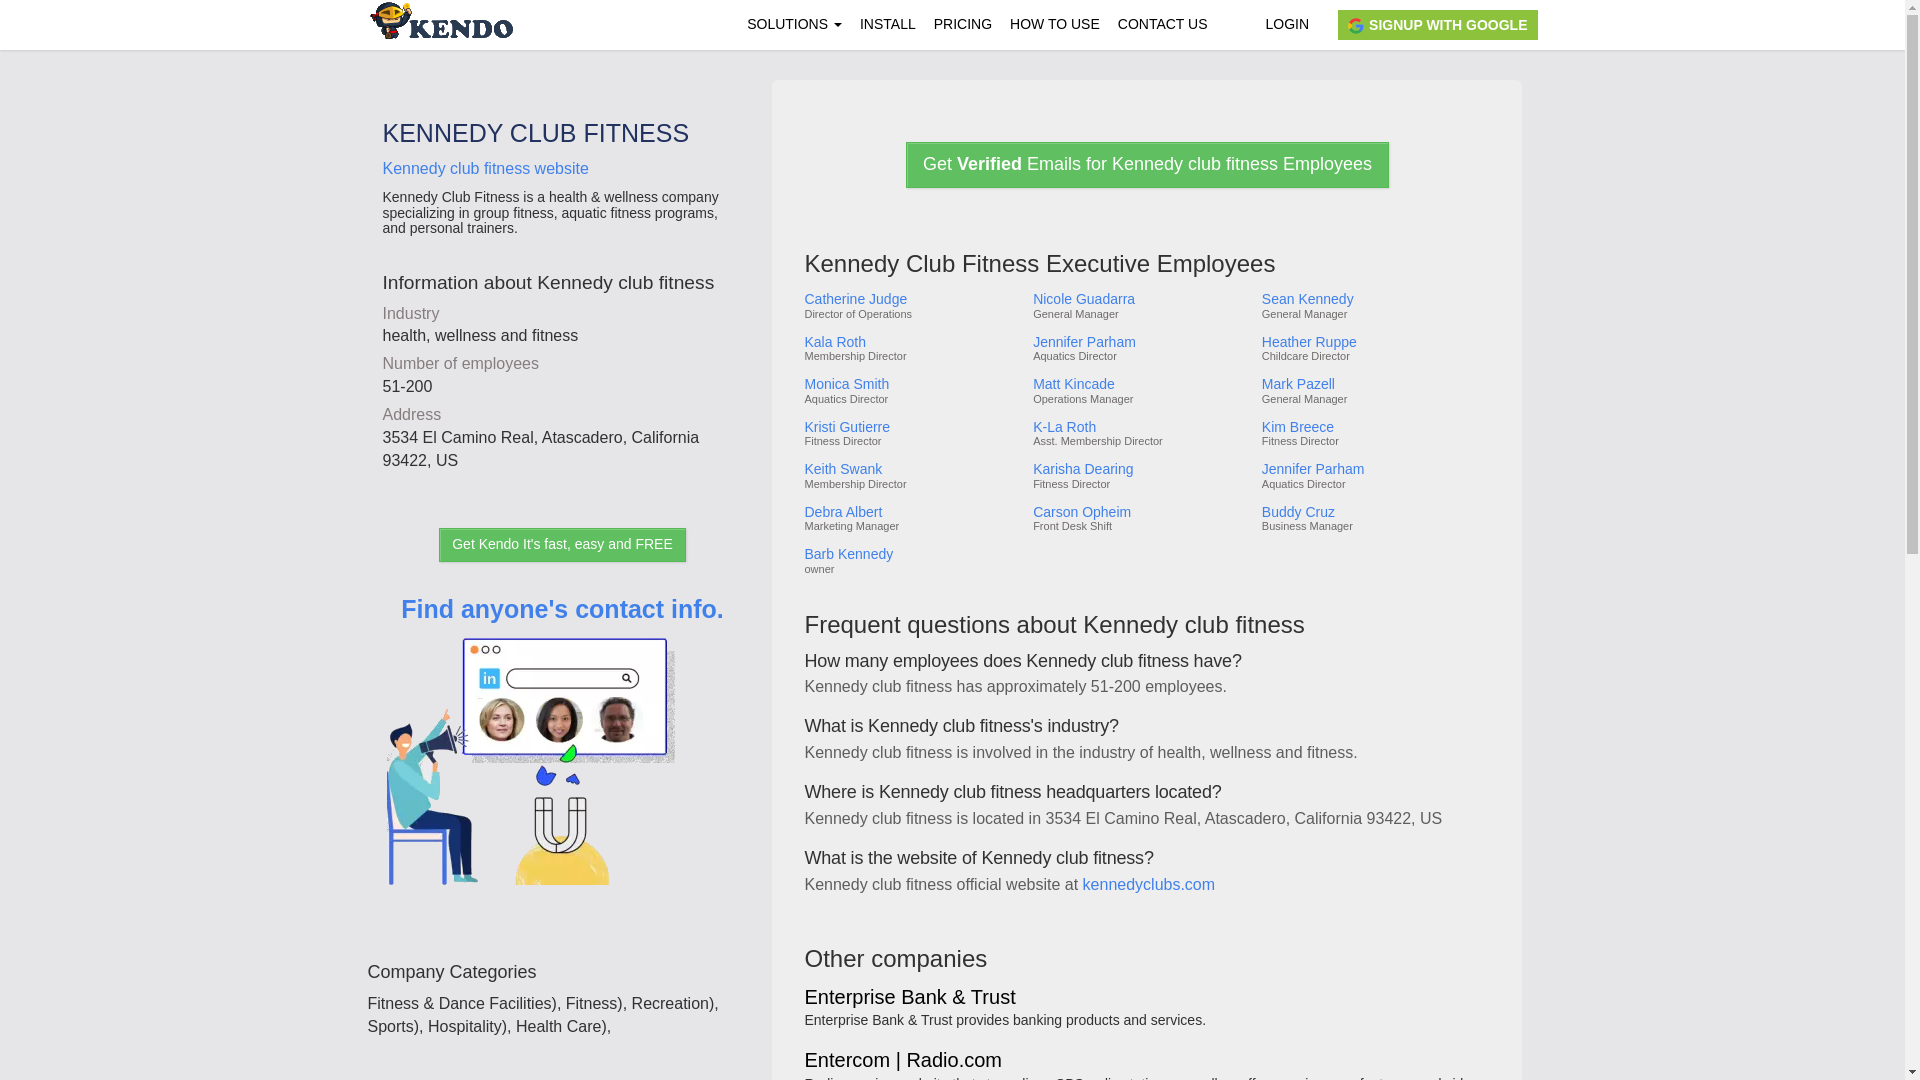 Image resolution: width=1920 pixels, height=1080 pixels. Describe the element at coordinates (1286, 24) in the screenshot. I see `LOGIN` at that location.